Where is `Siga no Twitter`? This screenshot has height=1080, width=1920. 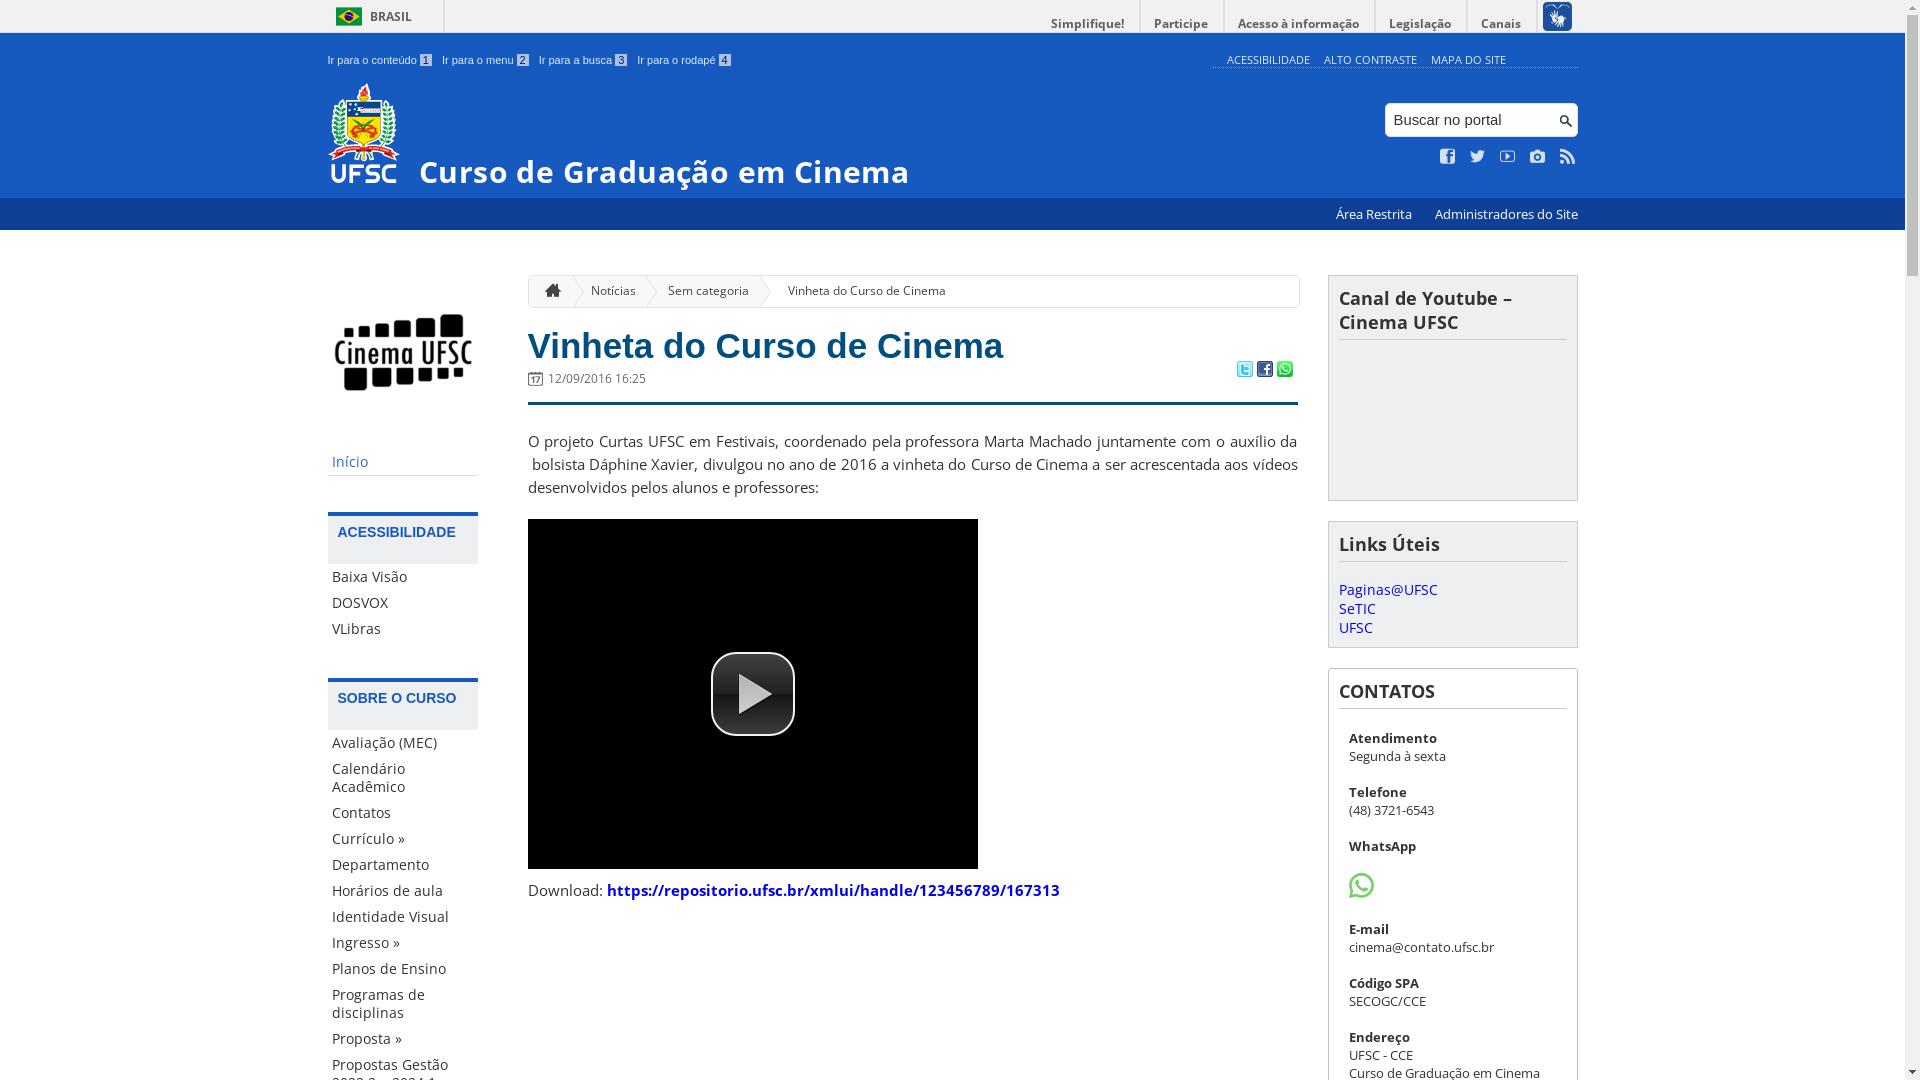 Siga no Twitter is located at coordinates (1478, 157).